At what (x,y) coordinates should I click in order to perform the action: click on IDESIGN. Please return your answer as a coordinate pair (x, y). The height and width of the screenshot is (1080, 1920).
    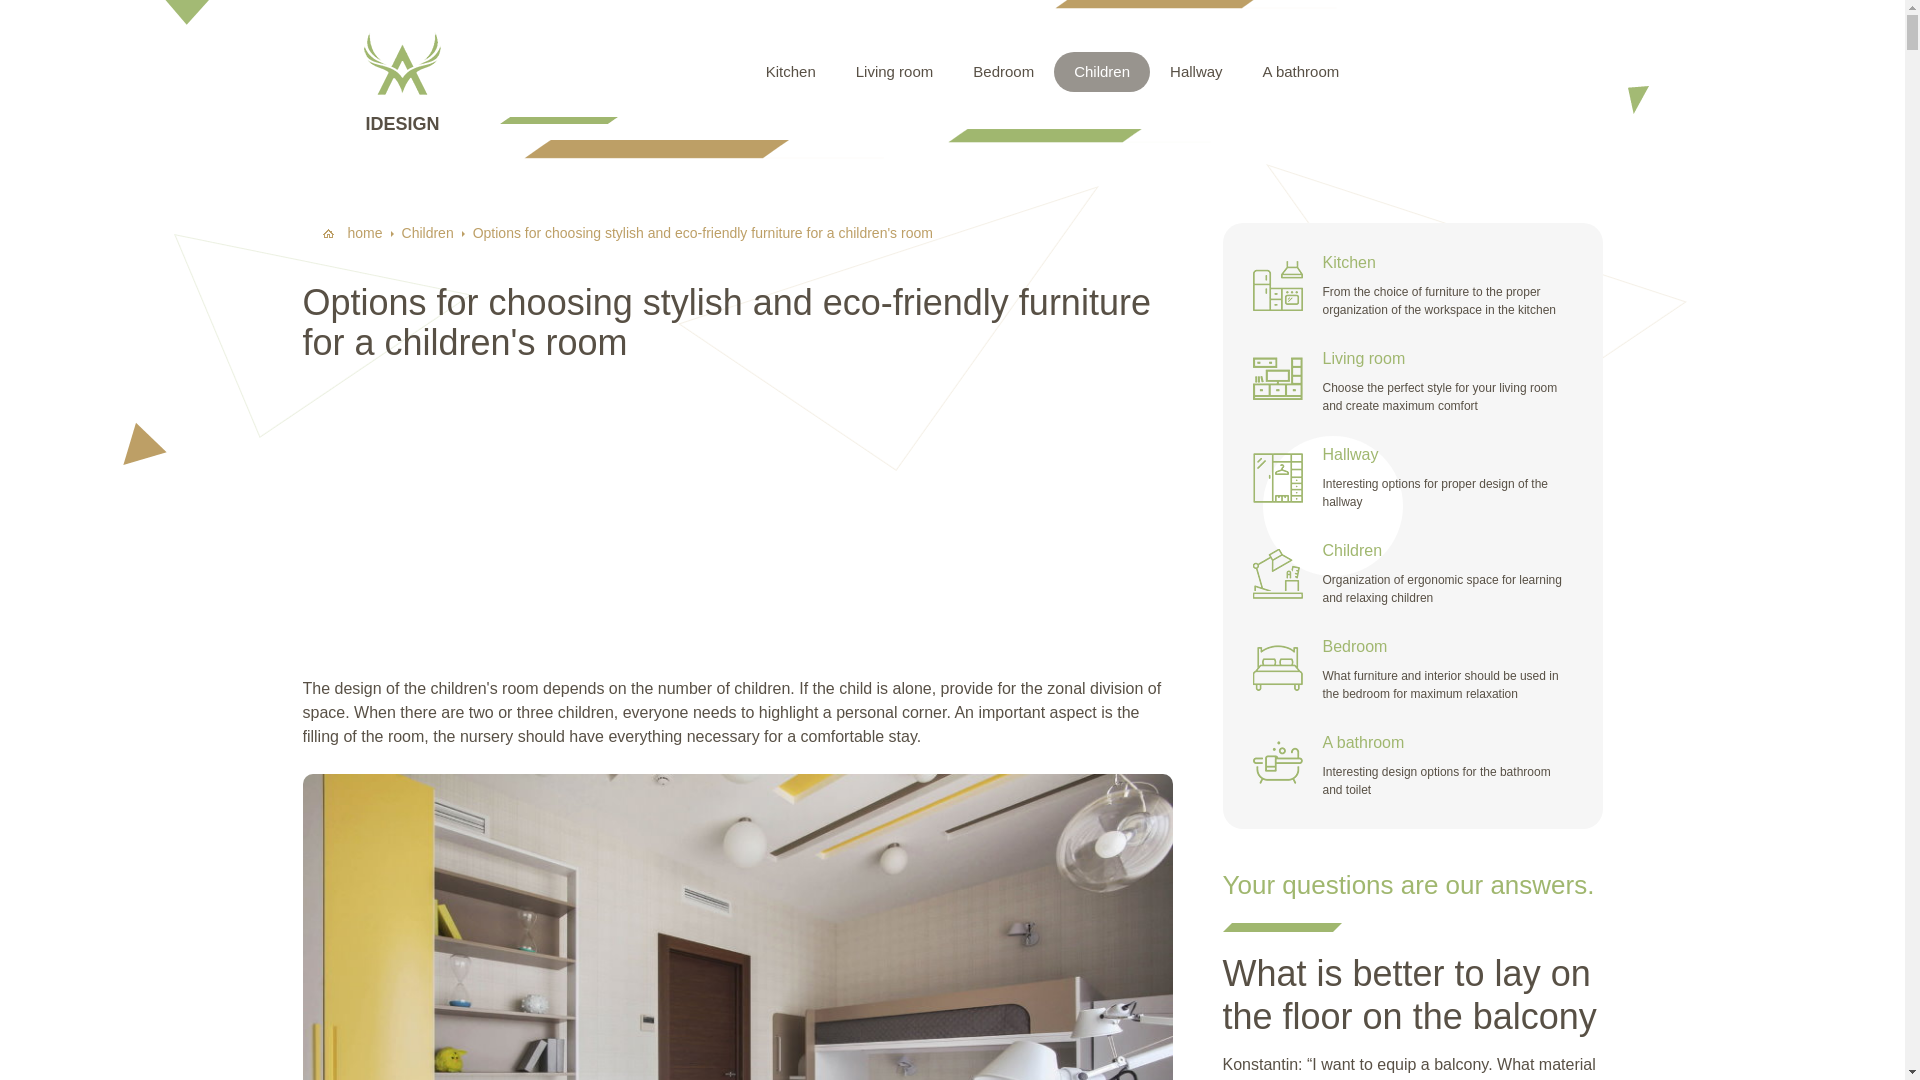
    Looking at the image, I should click on (401, 70).